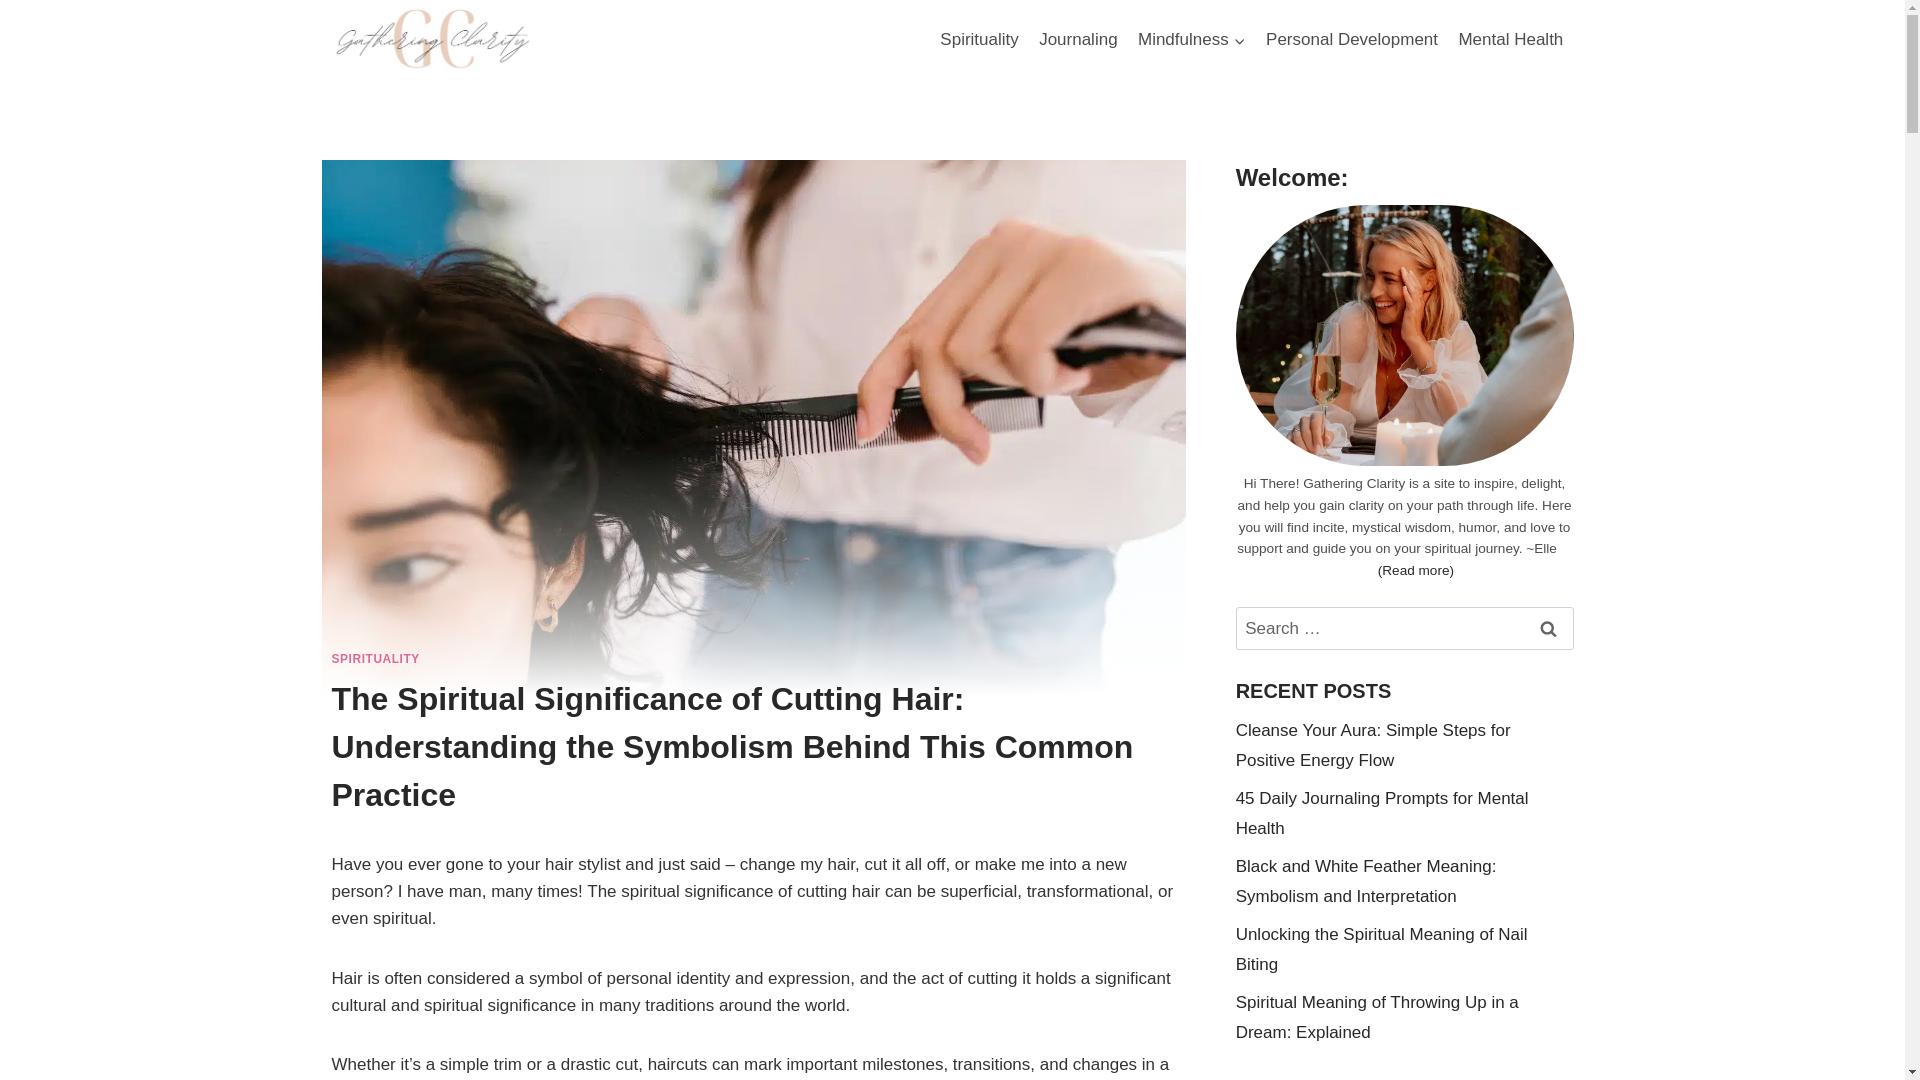 This screenshot has height=1080, width=1920. Describe the element at coordinates (1549, 628) in the screenshot. I see `Search` at that location.